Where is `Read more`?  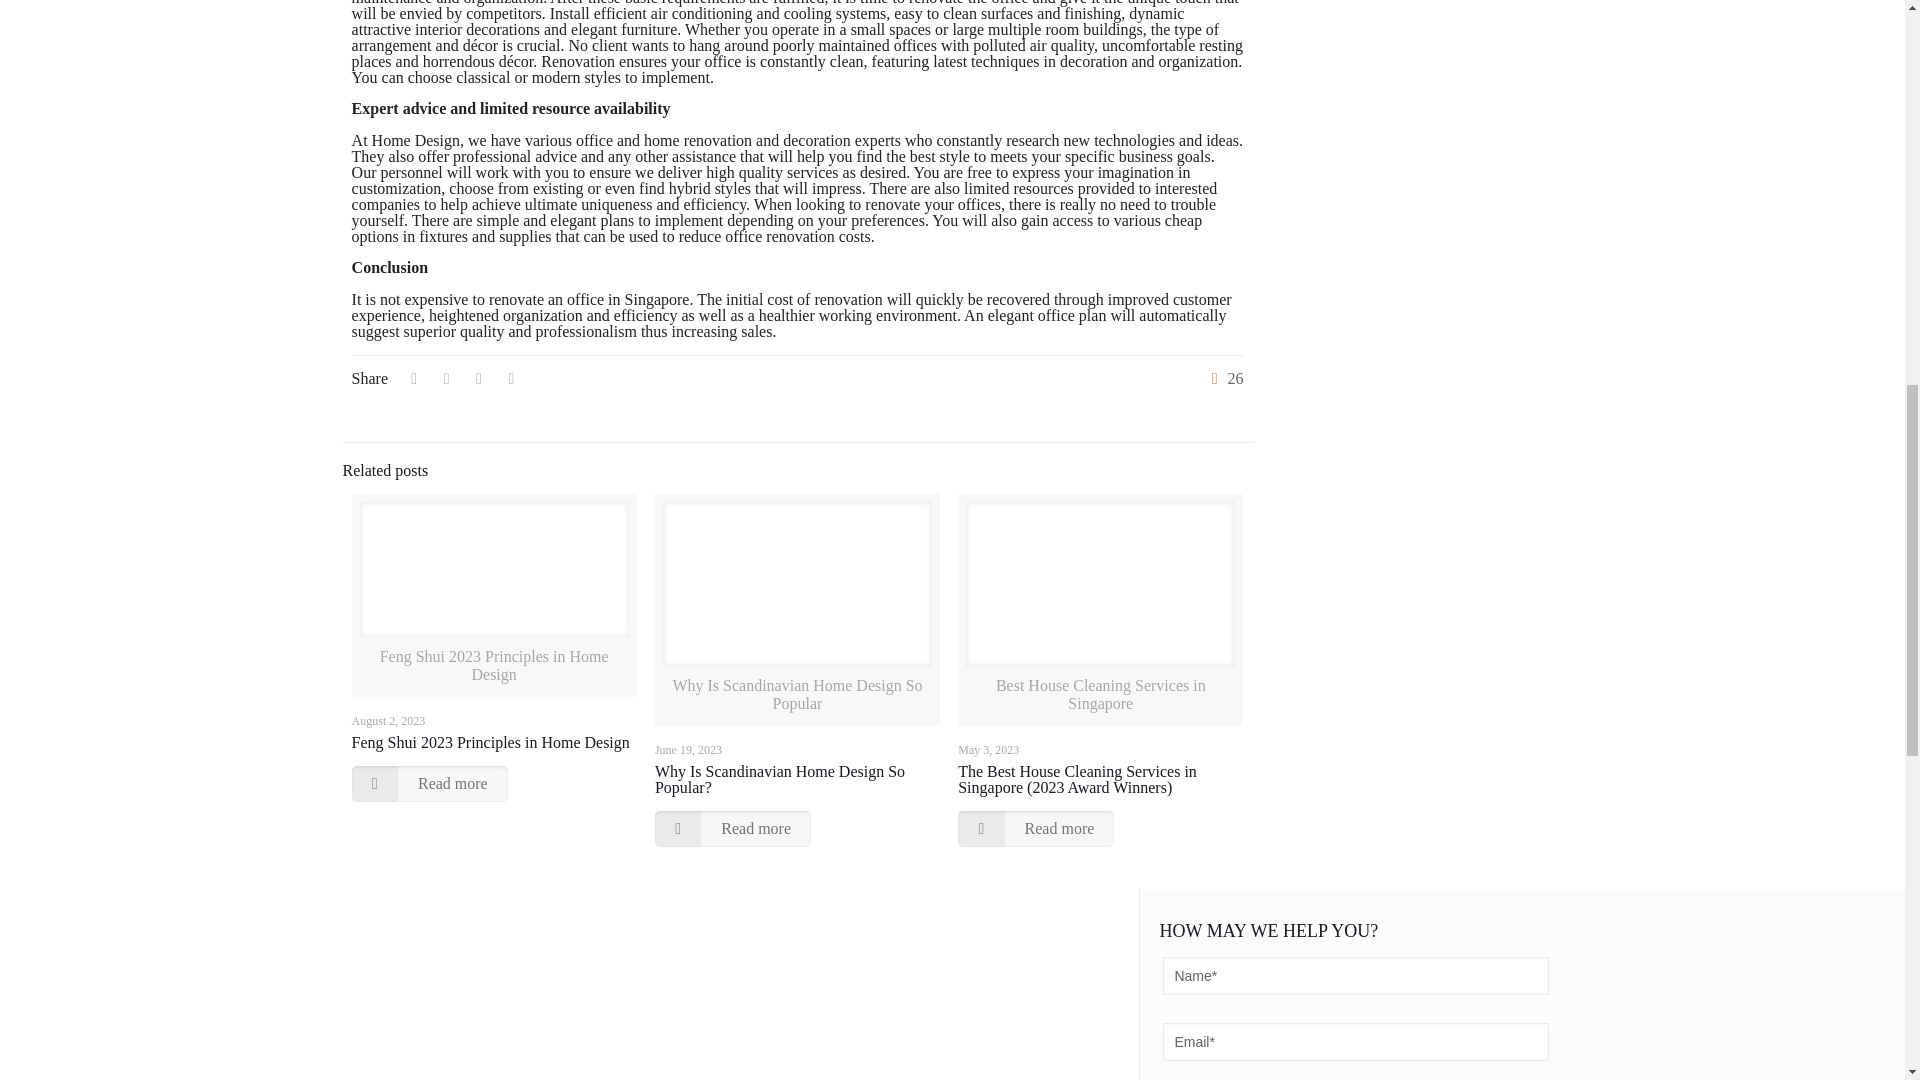
Read more is located at coordinates (430, 784).